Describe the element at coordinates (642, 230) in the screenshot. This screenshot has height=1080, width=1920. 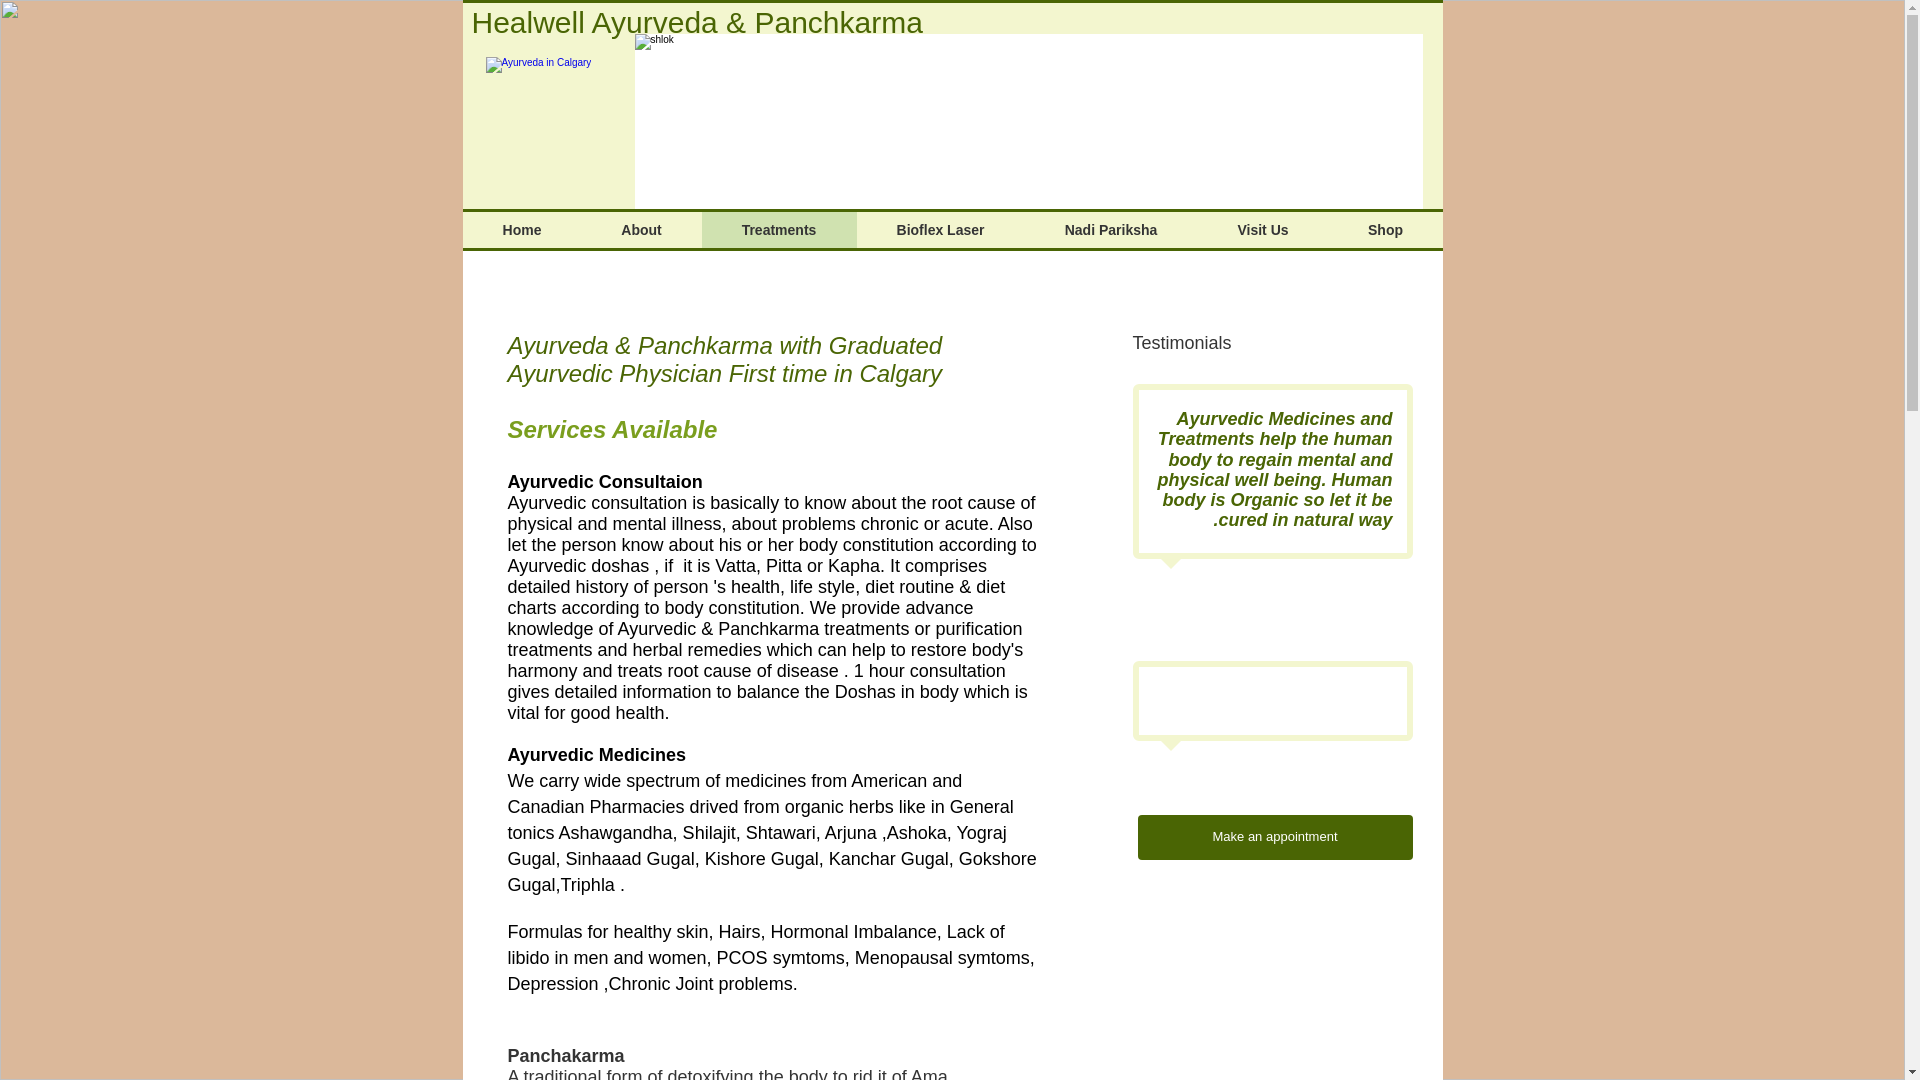
I see `About` at that location.